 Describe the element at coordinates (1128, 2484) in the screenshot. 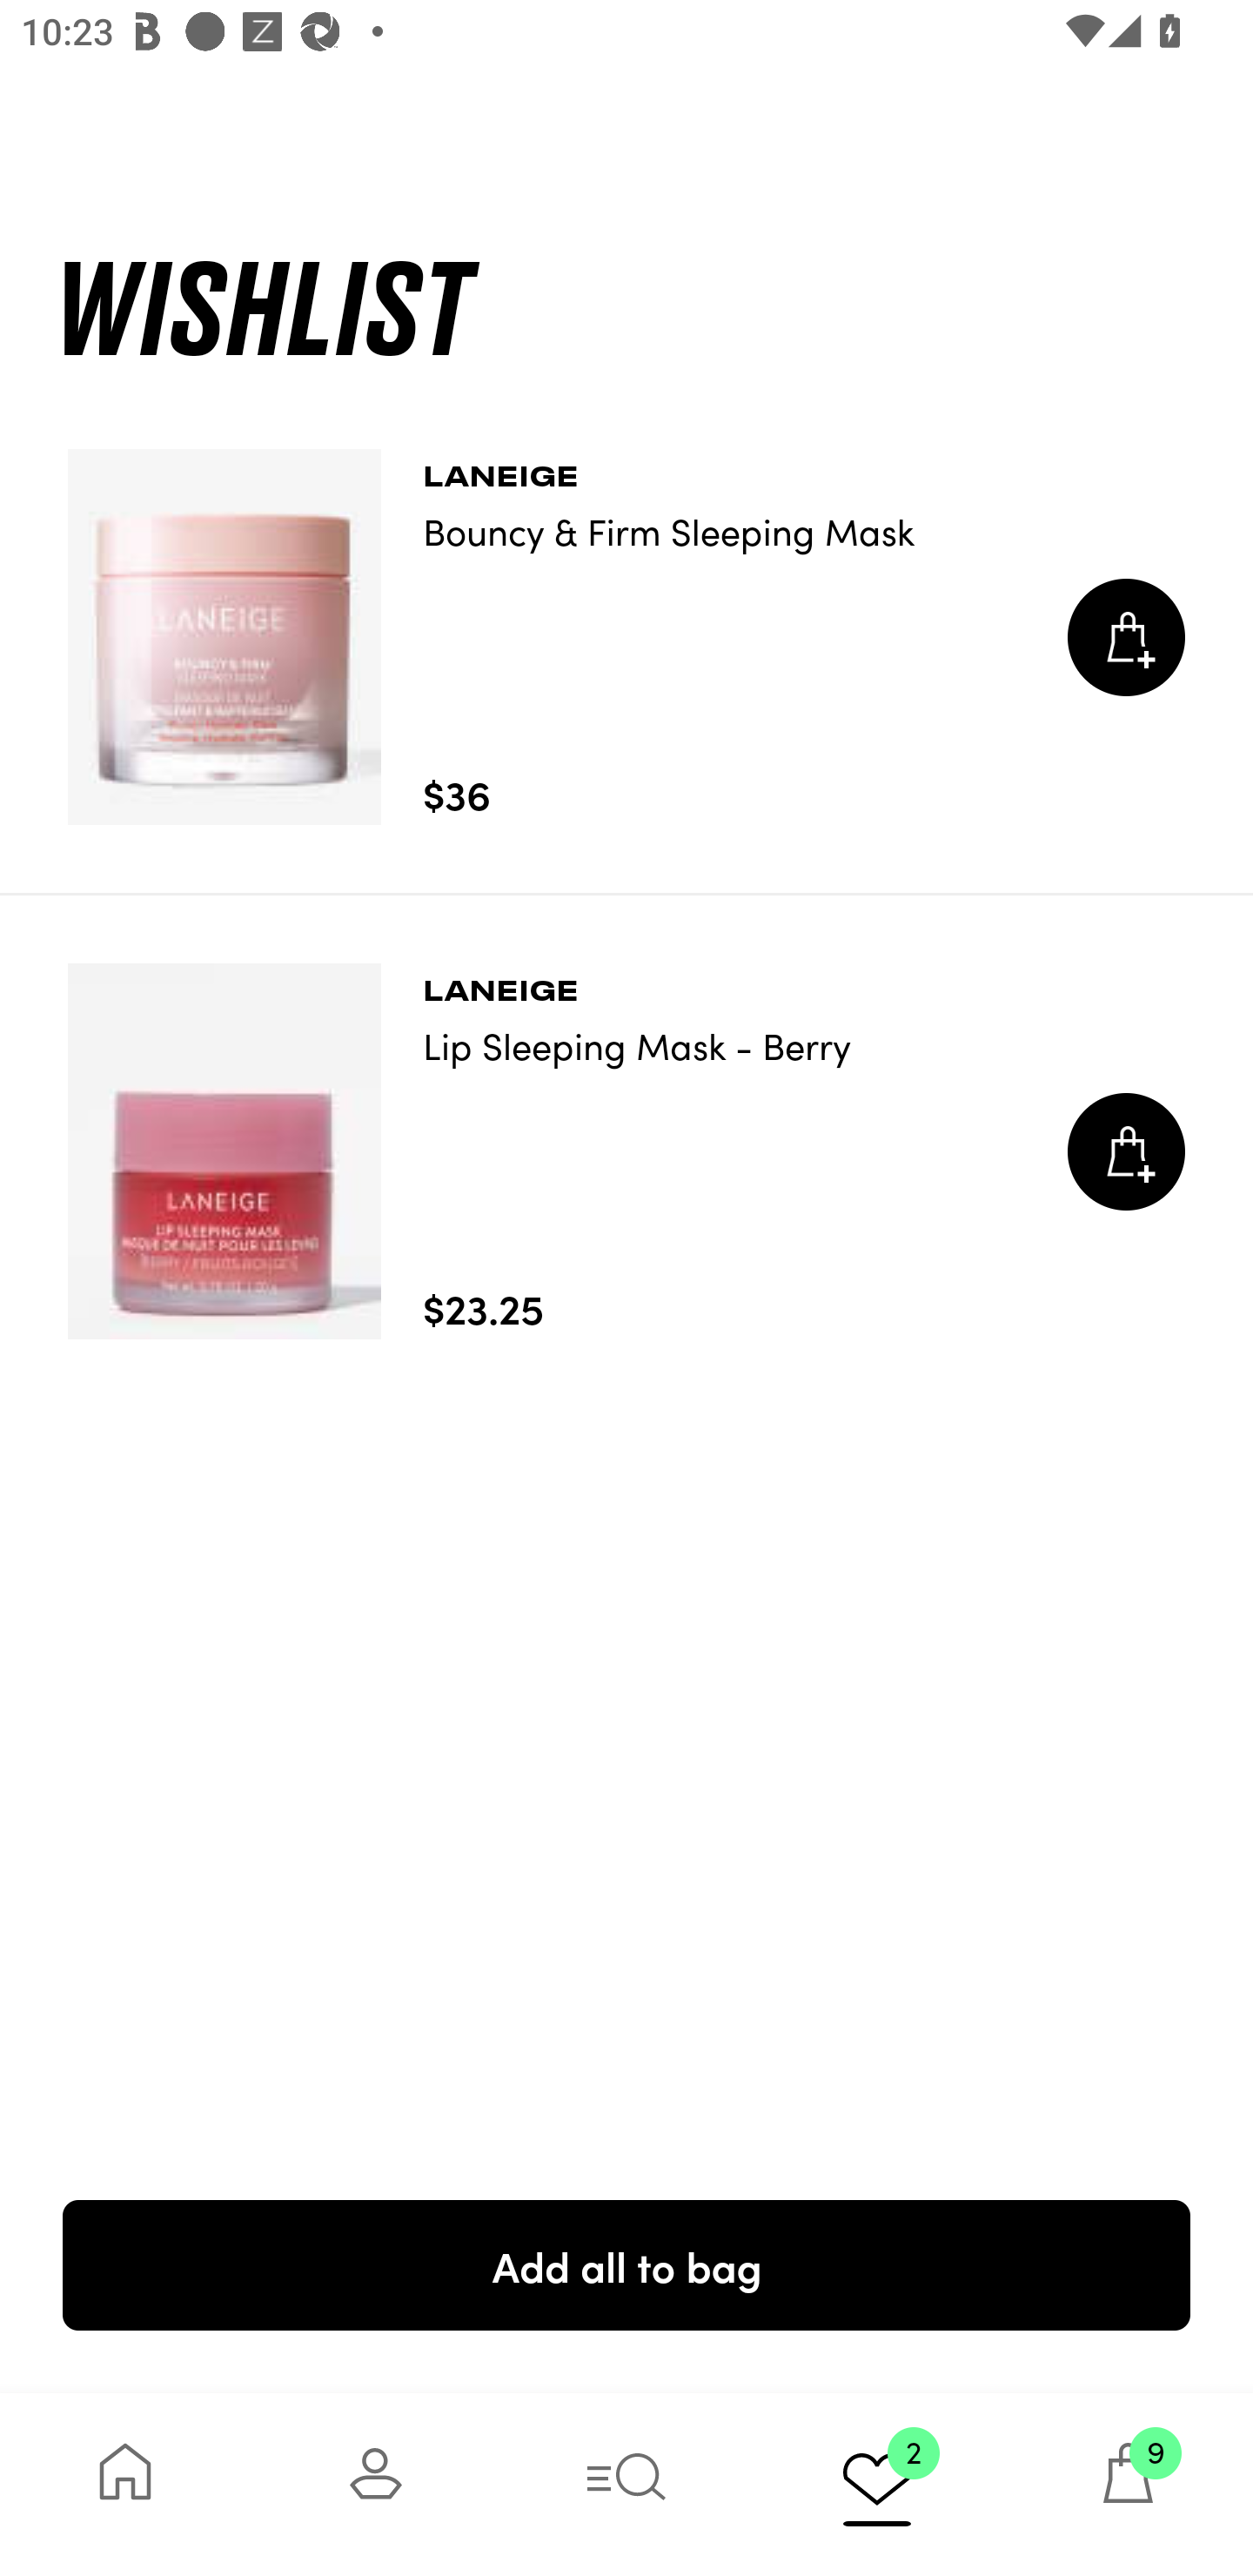

I see `9` at that location.